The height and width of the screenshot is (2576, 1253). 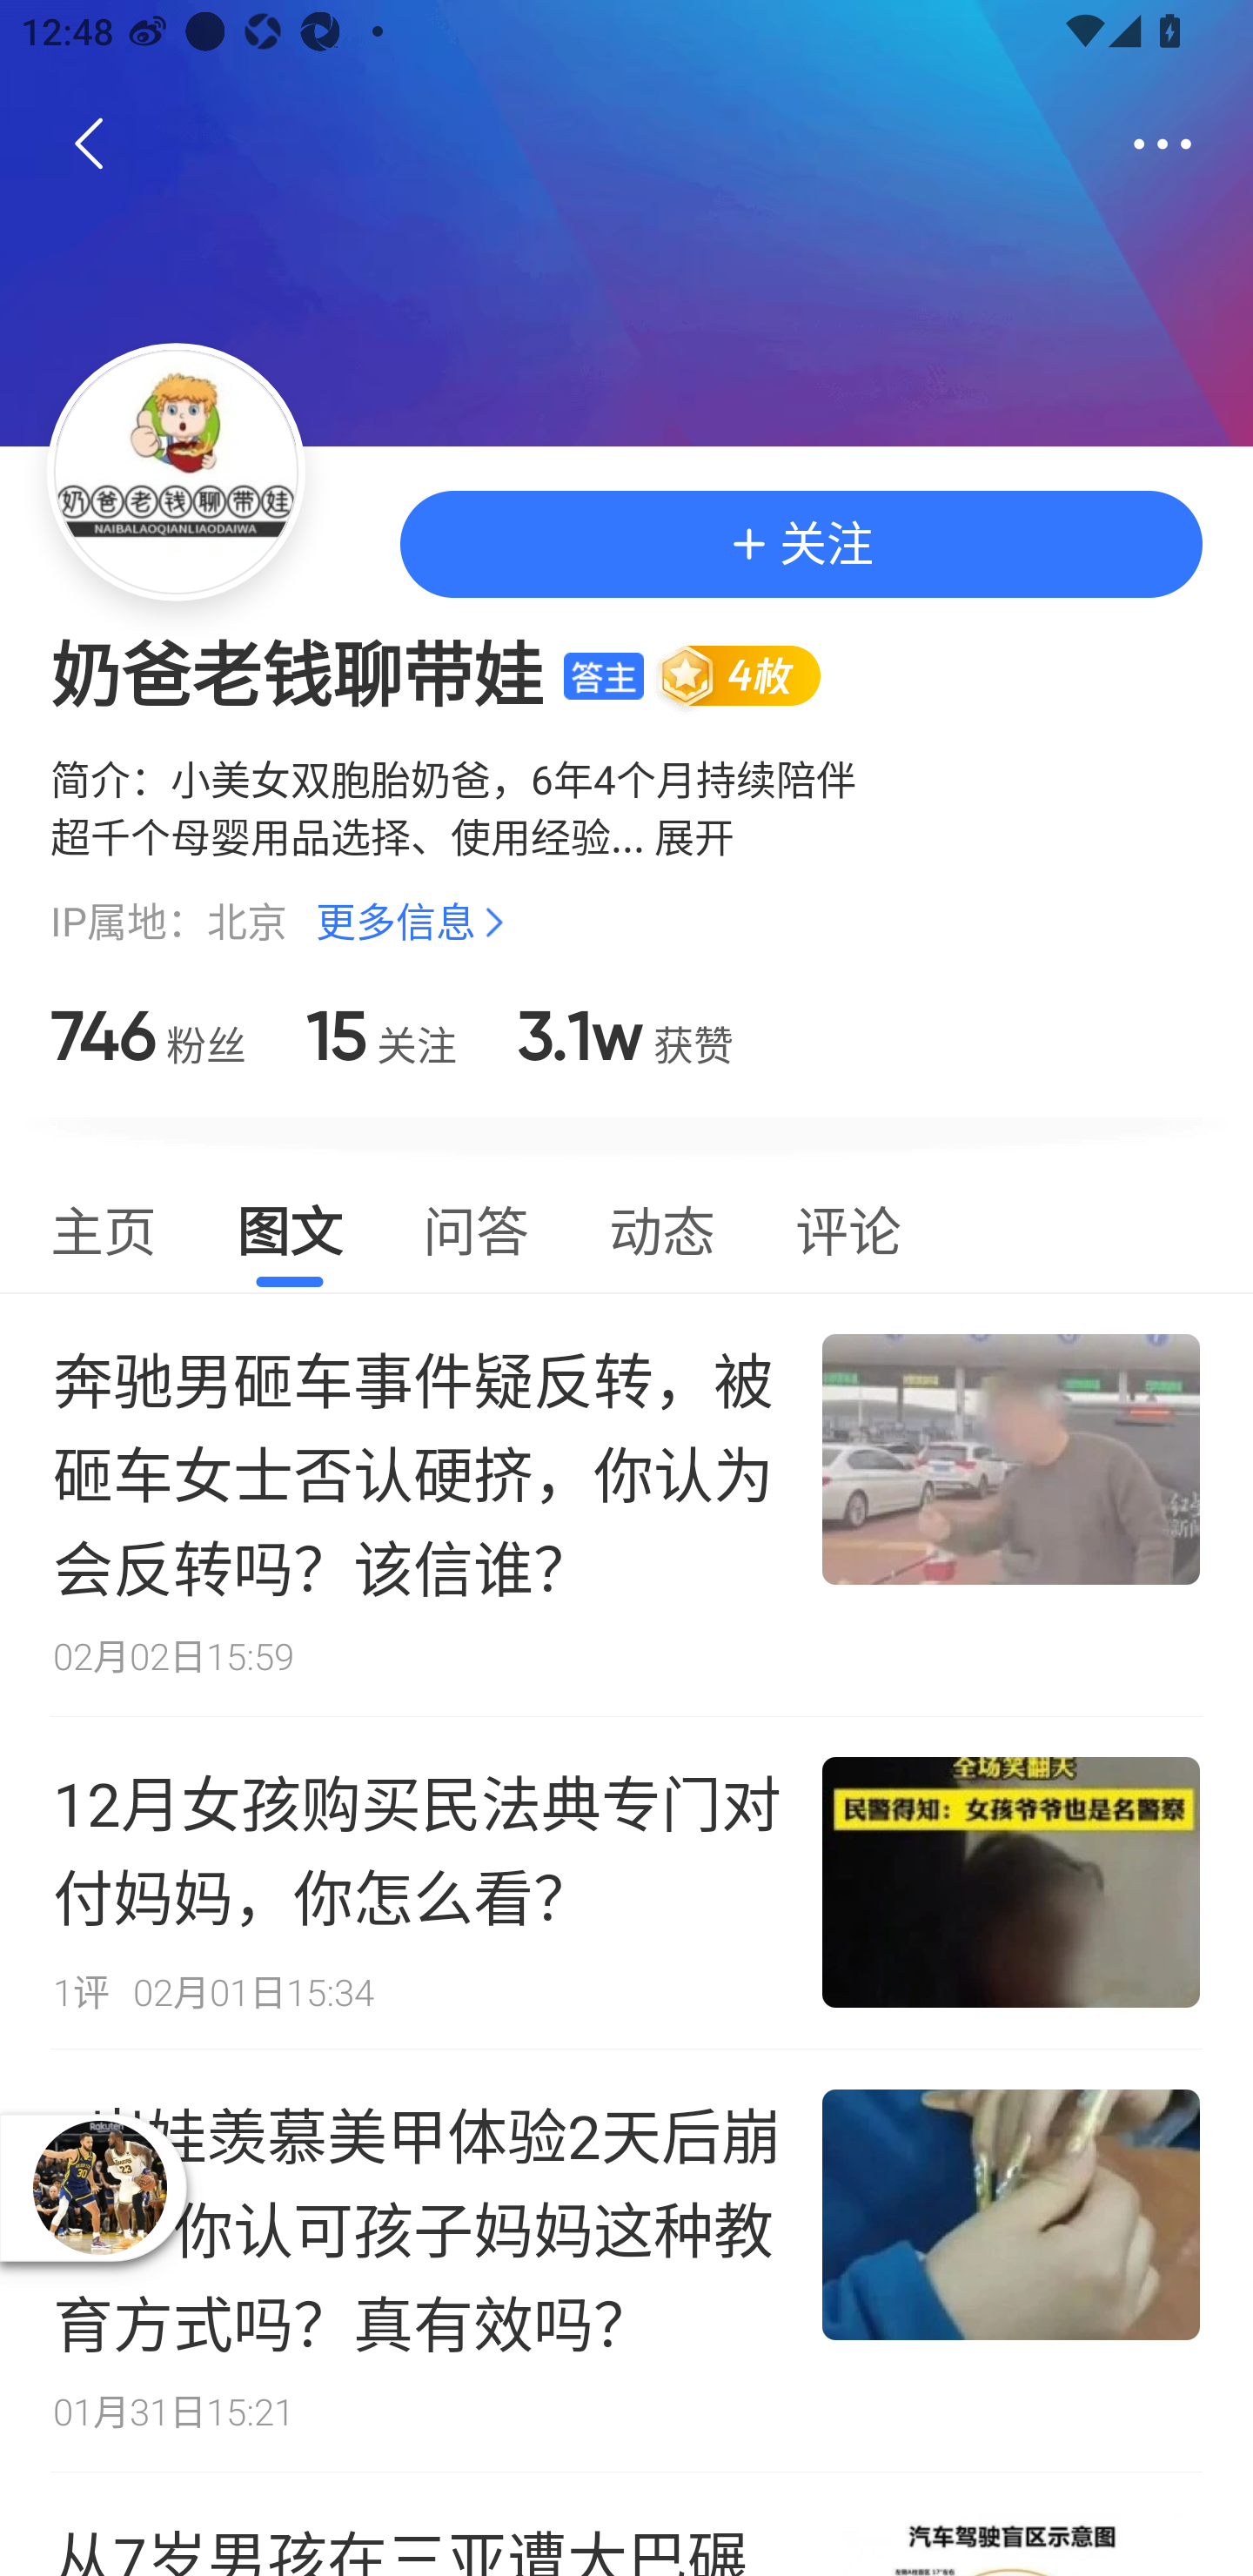 What do you see at coordinates (290, 1227) in the screenshot?
I see `图文` at bounding box center [290, 1227].